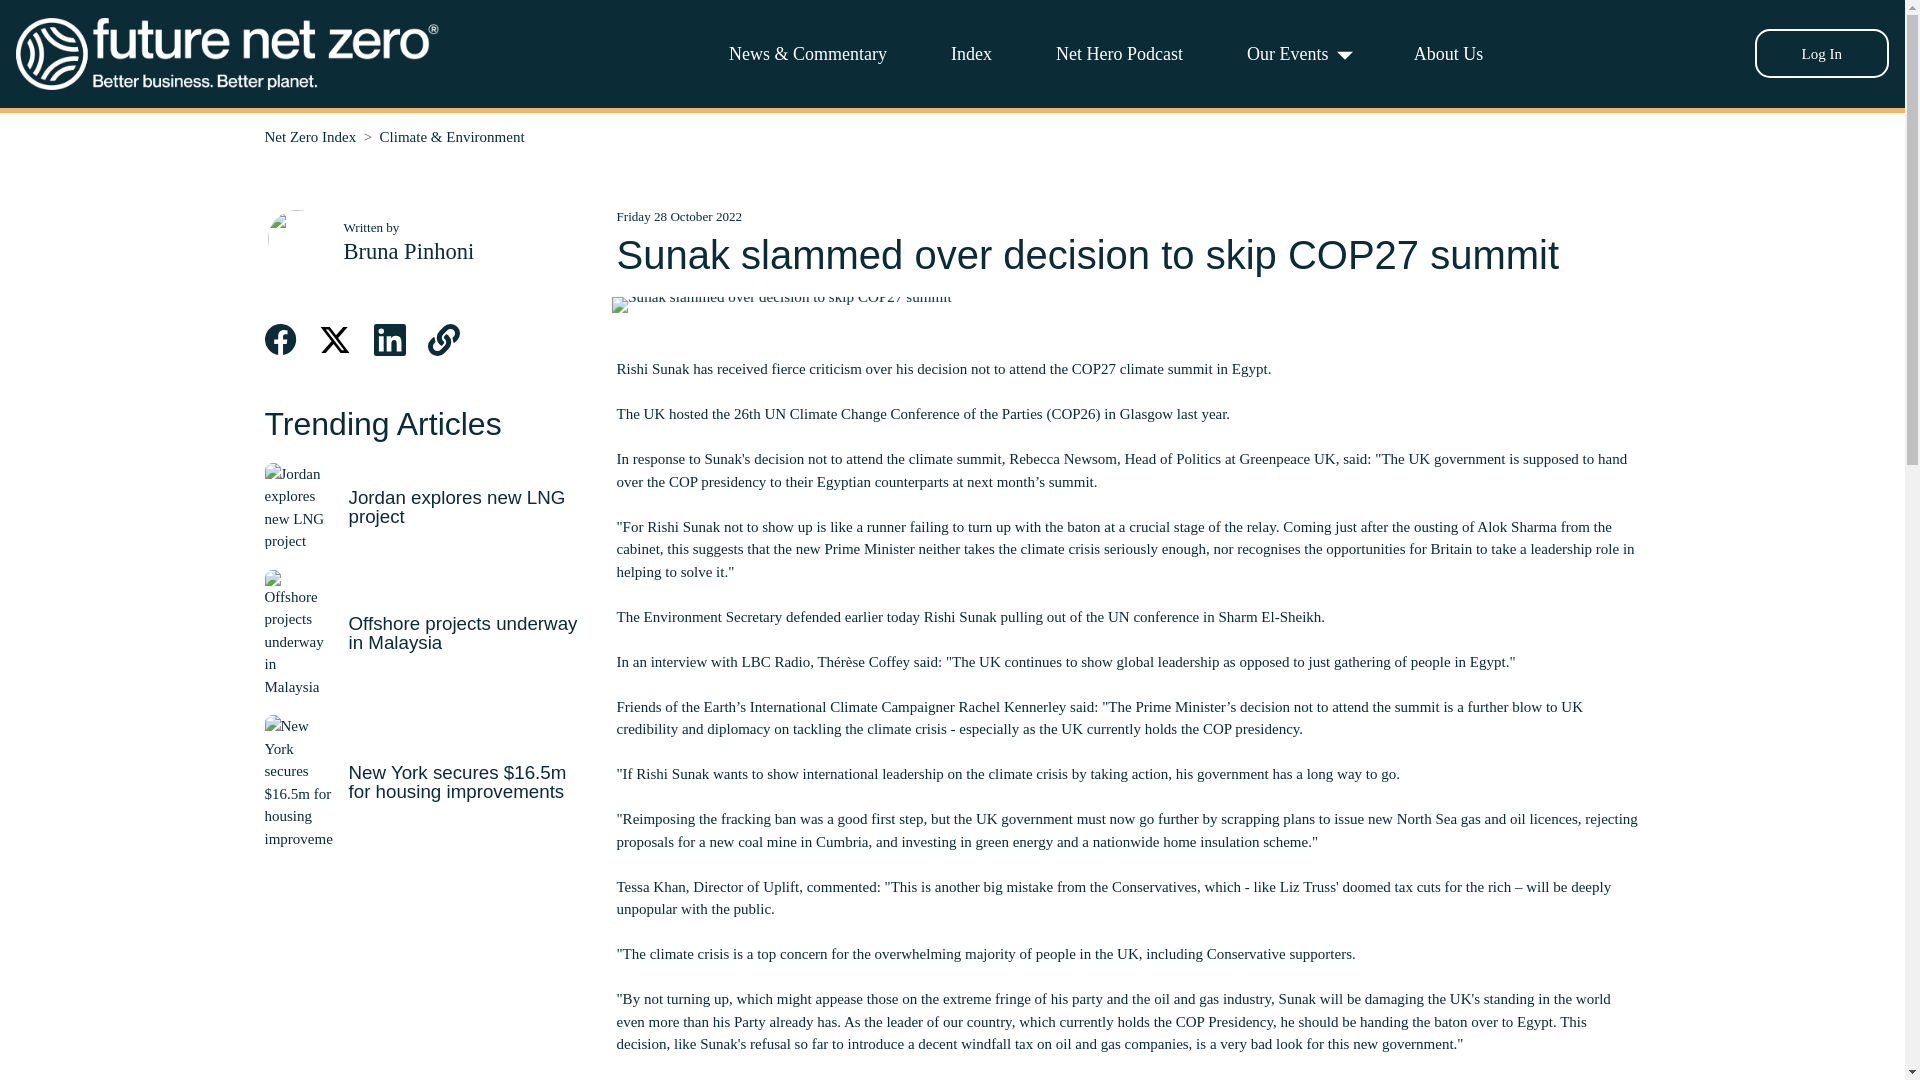 The width and height of the screenshot is (1920, 1080). What do you see at coordinates (280, 340) in the screenshot?
I see `Share on Facebook` at bounding box center [280, 340].